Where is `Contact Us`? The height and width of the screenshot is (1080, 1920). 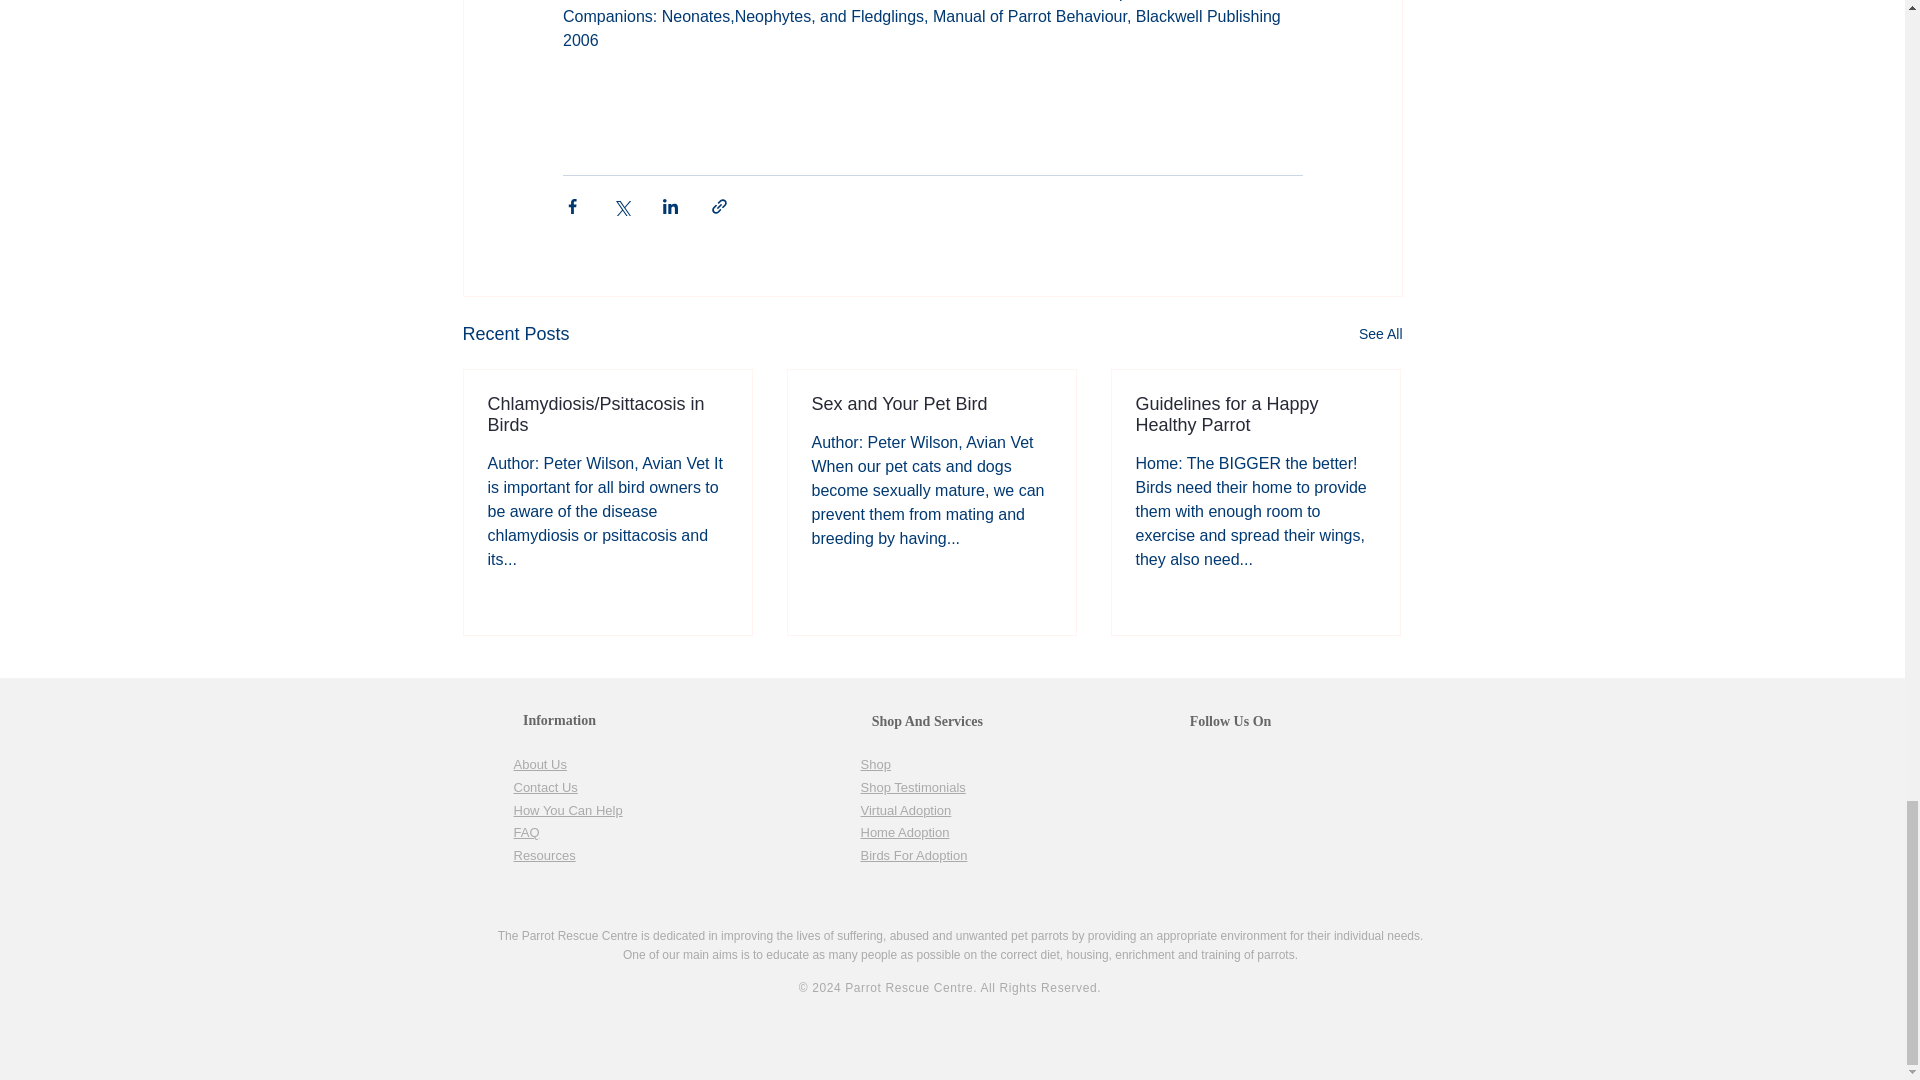 Contact Us is located at coordinates (546, 786).